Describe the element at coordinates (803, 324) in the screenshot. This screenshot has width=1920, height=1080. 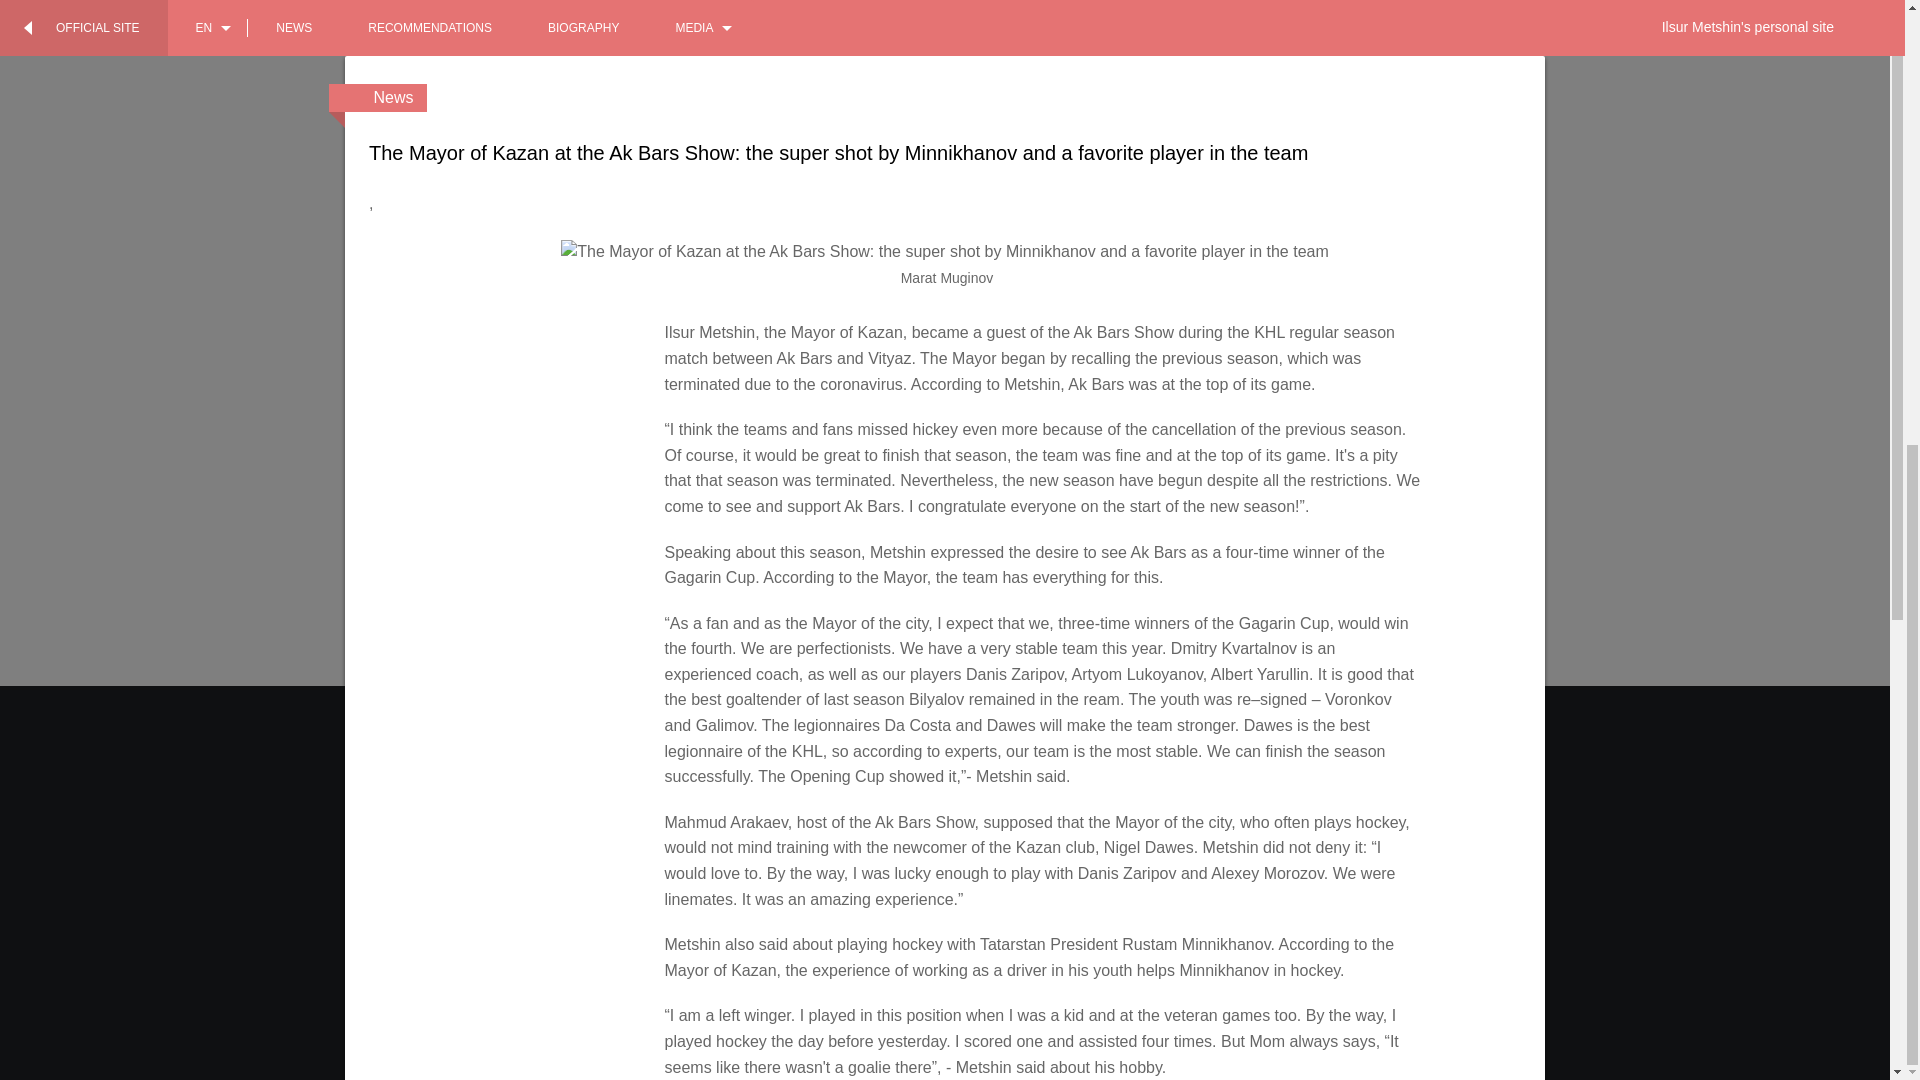
I see `Ilsur Metshin meets with Tatarstan bloggers` at that location.